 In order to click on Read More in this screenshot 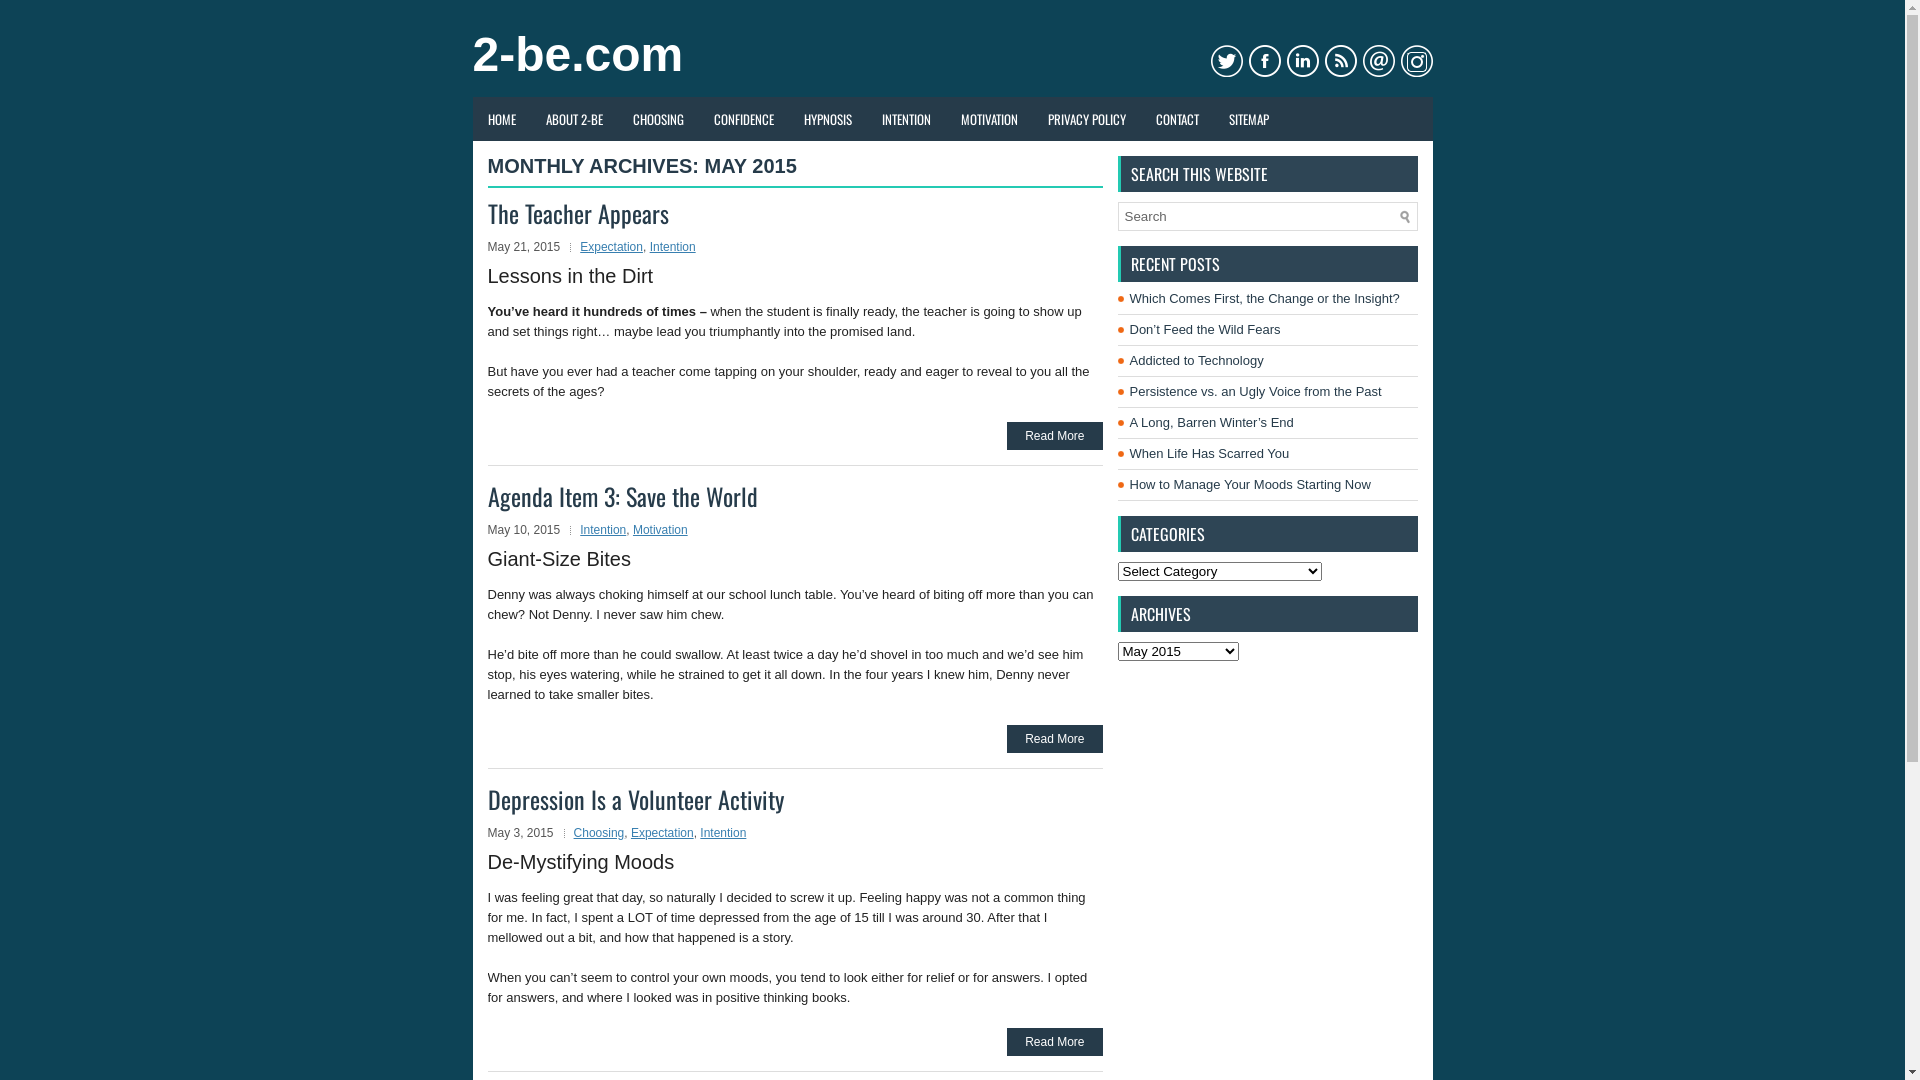, I will do `click(1054, 436)`.